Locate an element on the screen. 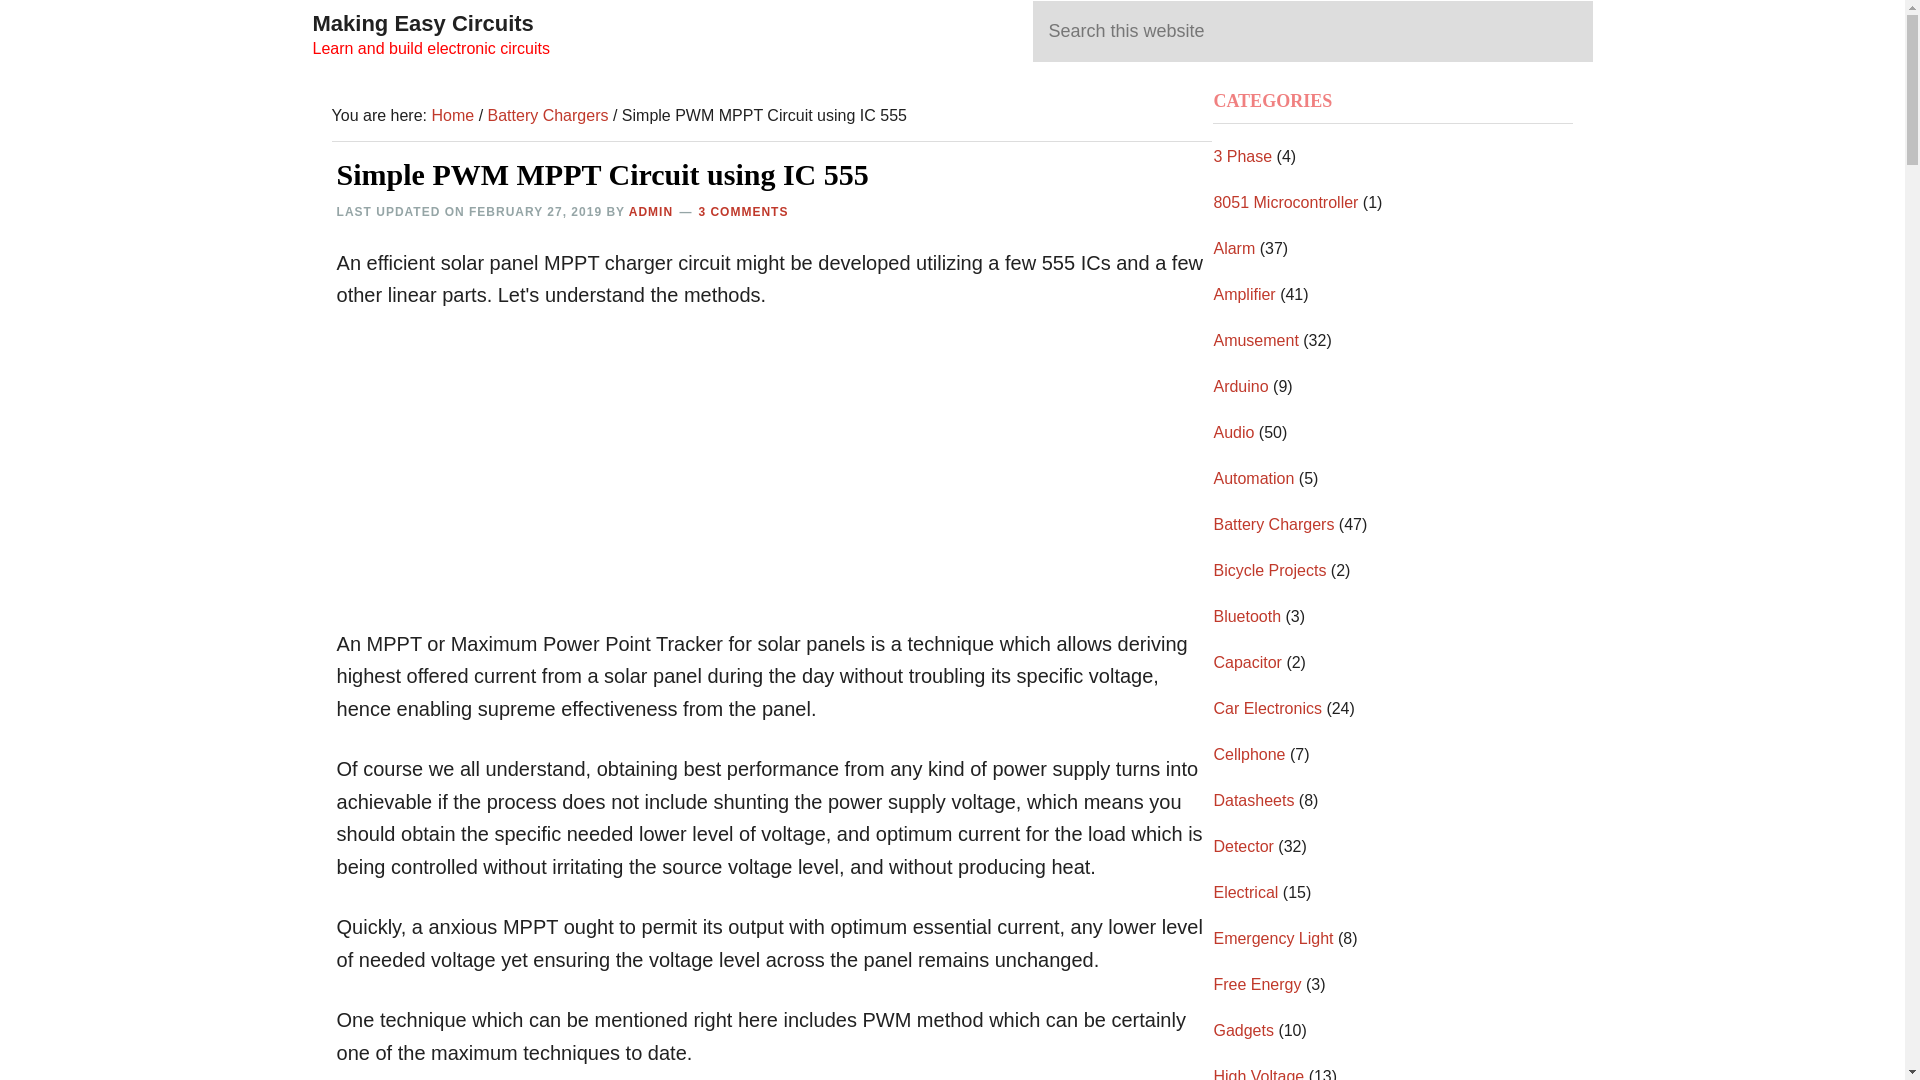  3 COMMENTS is located at coordinates (742, 212).